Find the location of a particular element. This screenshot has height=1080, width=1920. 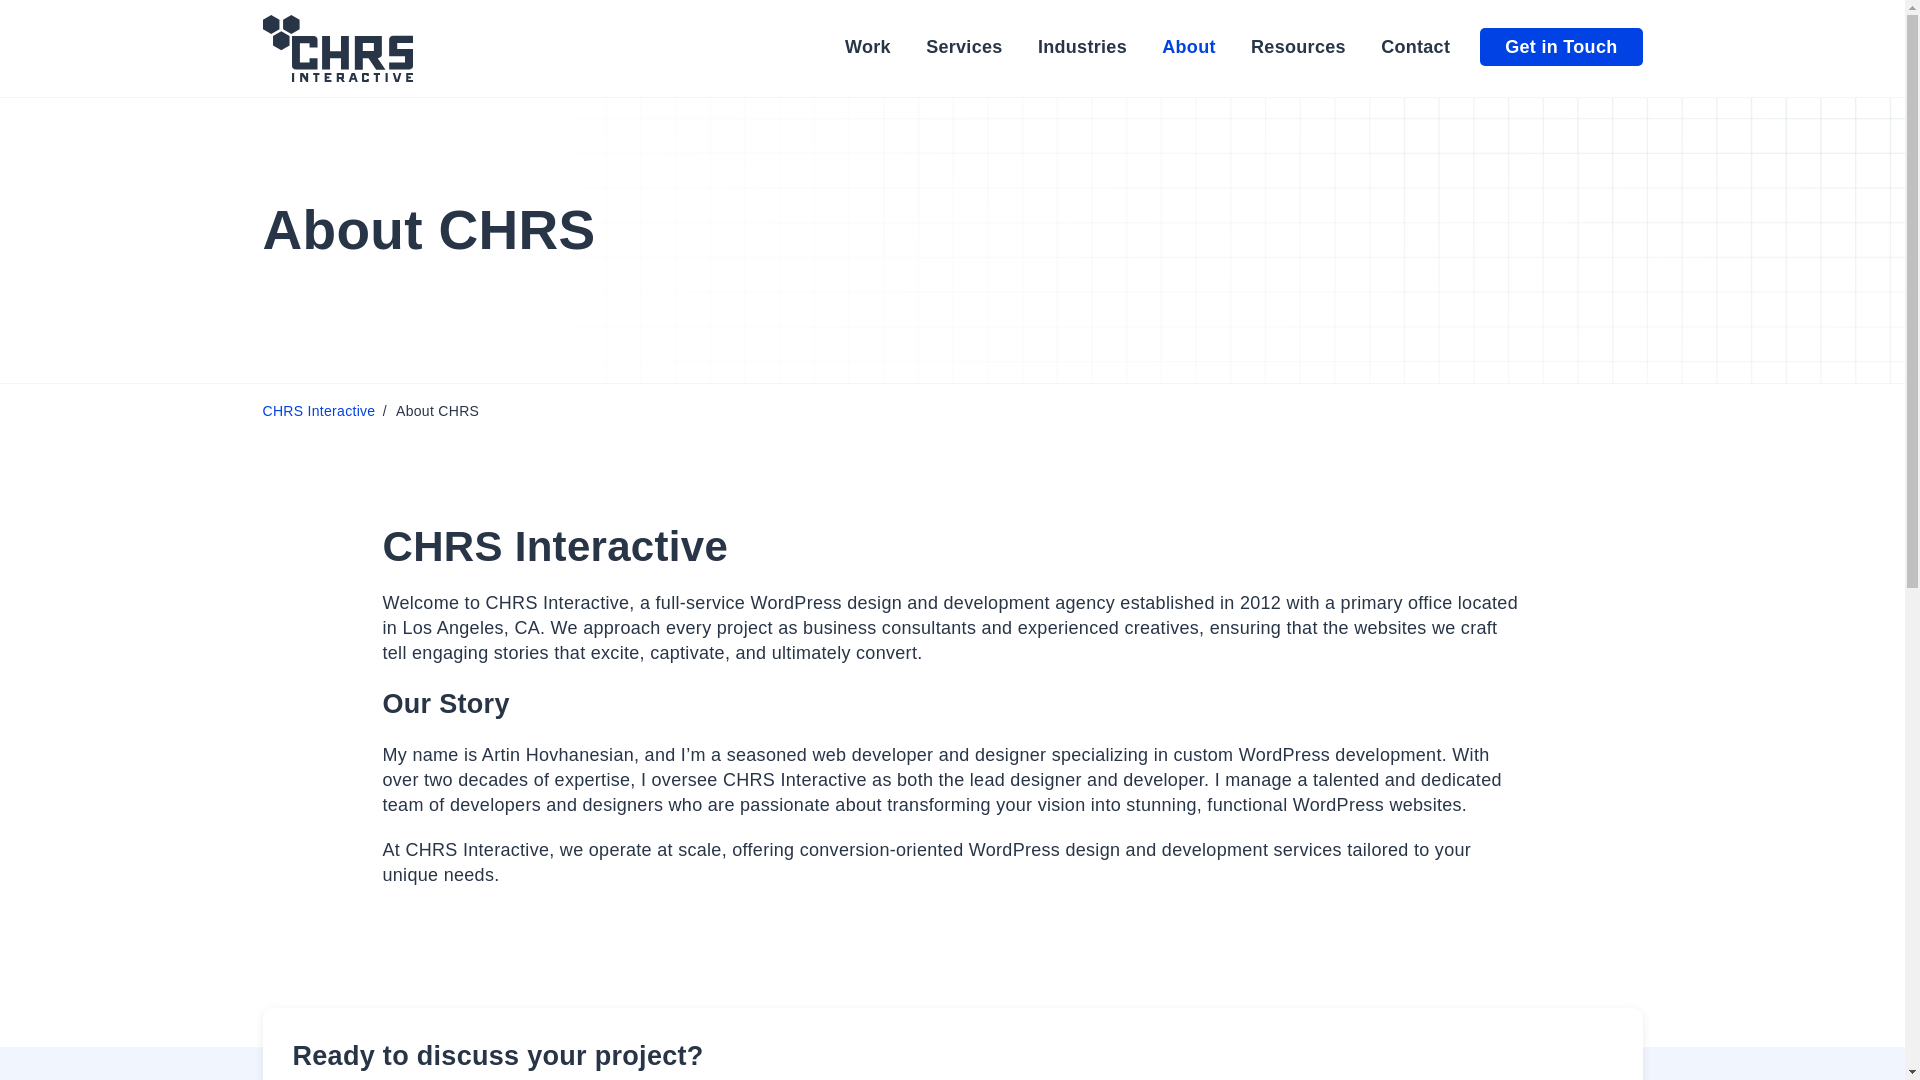

CHRS Interactive is located at coordinates (318, 410).